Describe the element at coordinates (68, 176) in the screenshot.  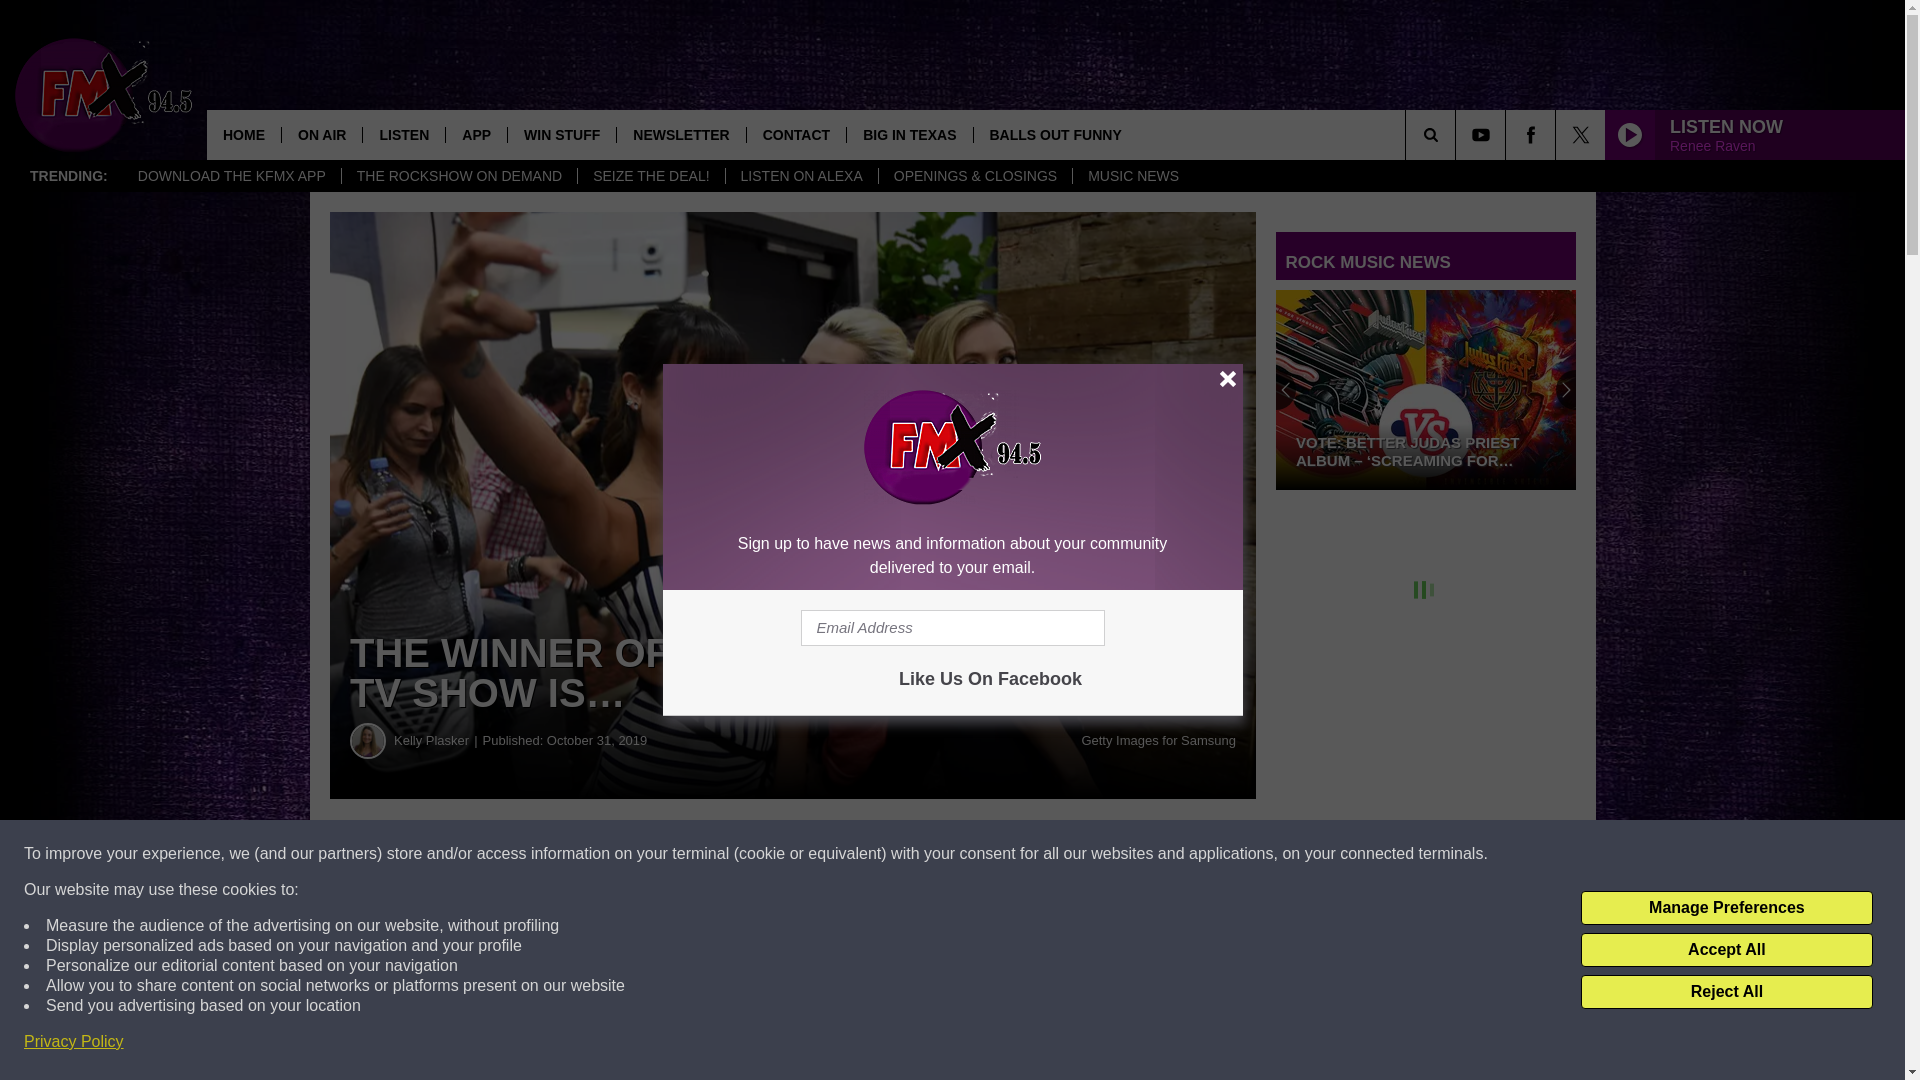
I see `TRENDING:` at that location.